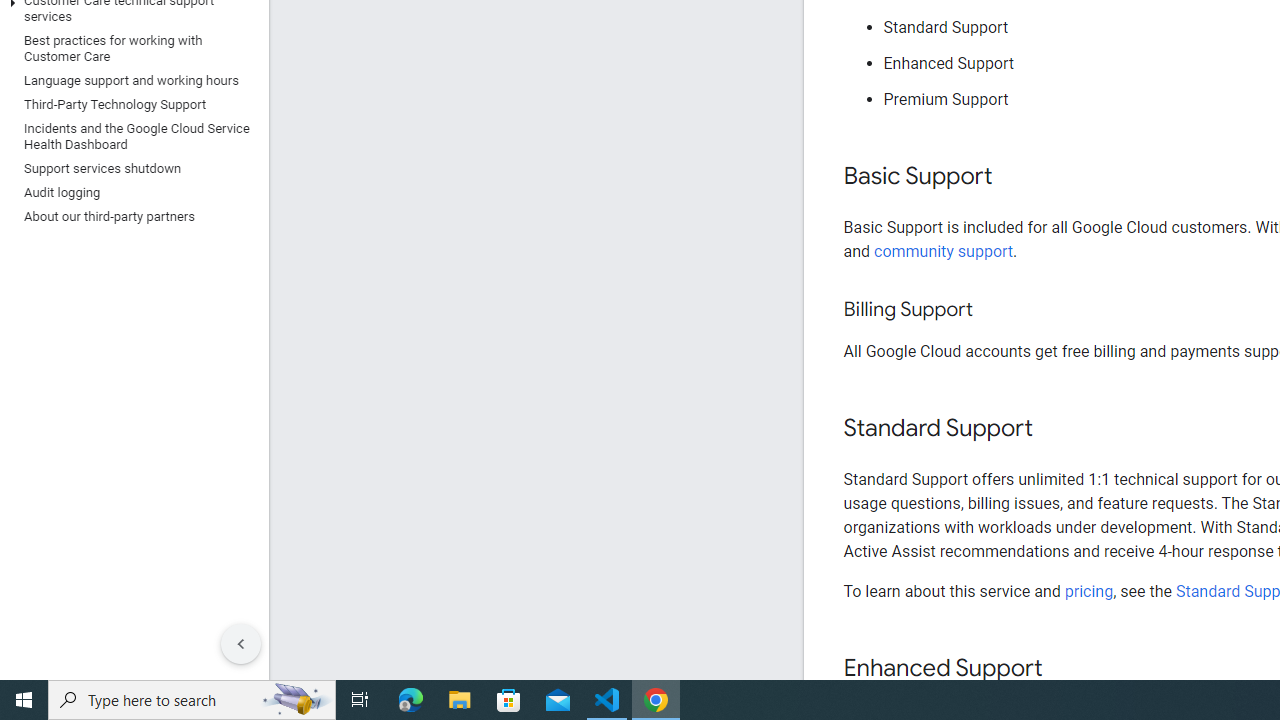 The height and width of the screenshot is (720, 1280). I want to click on Copy link to this section: Basic Support, so click(1012, 177).